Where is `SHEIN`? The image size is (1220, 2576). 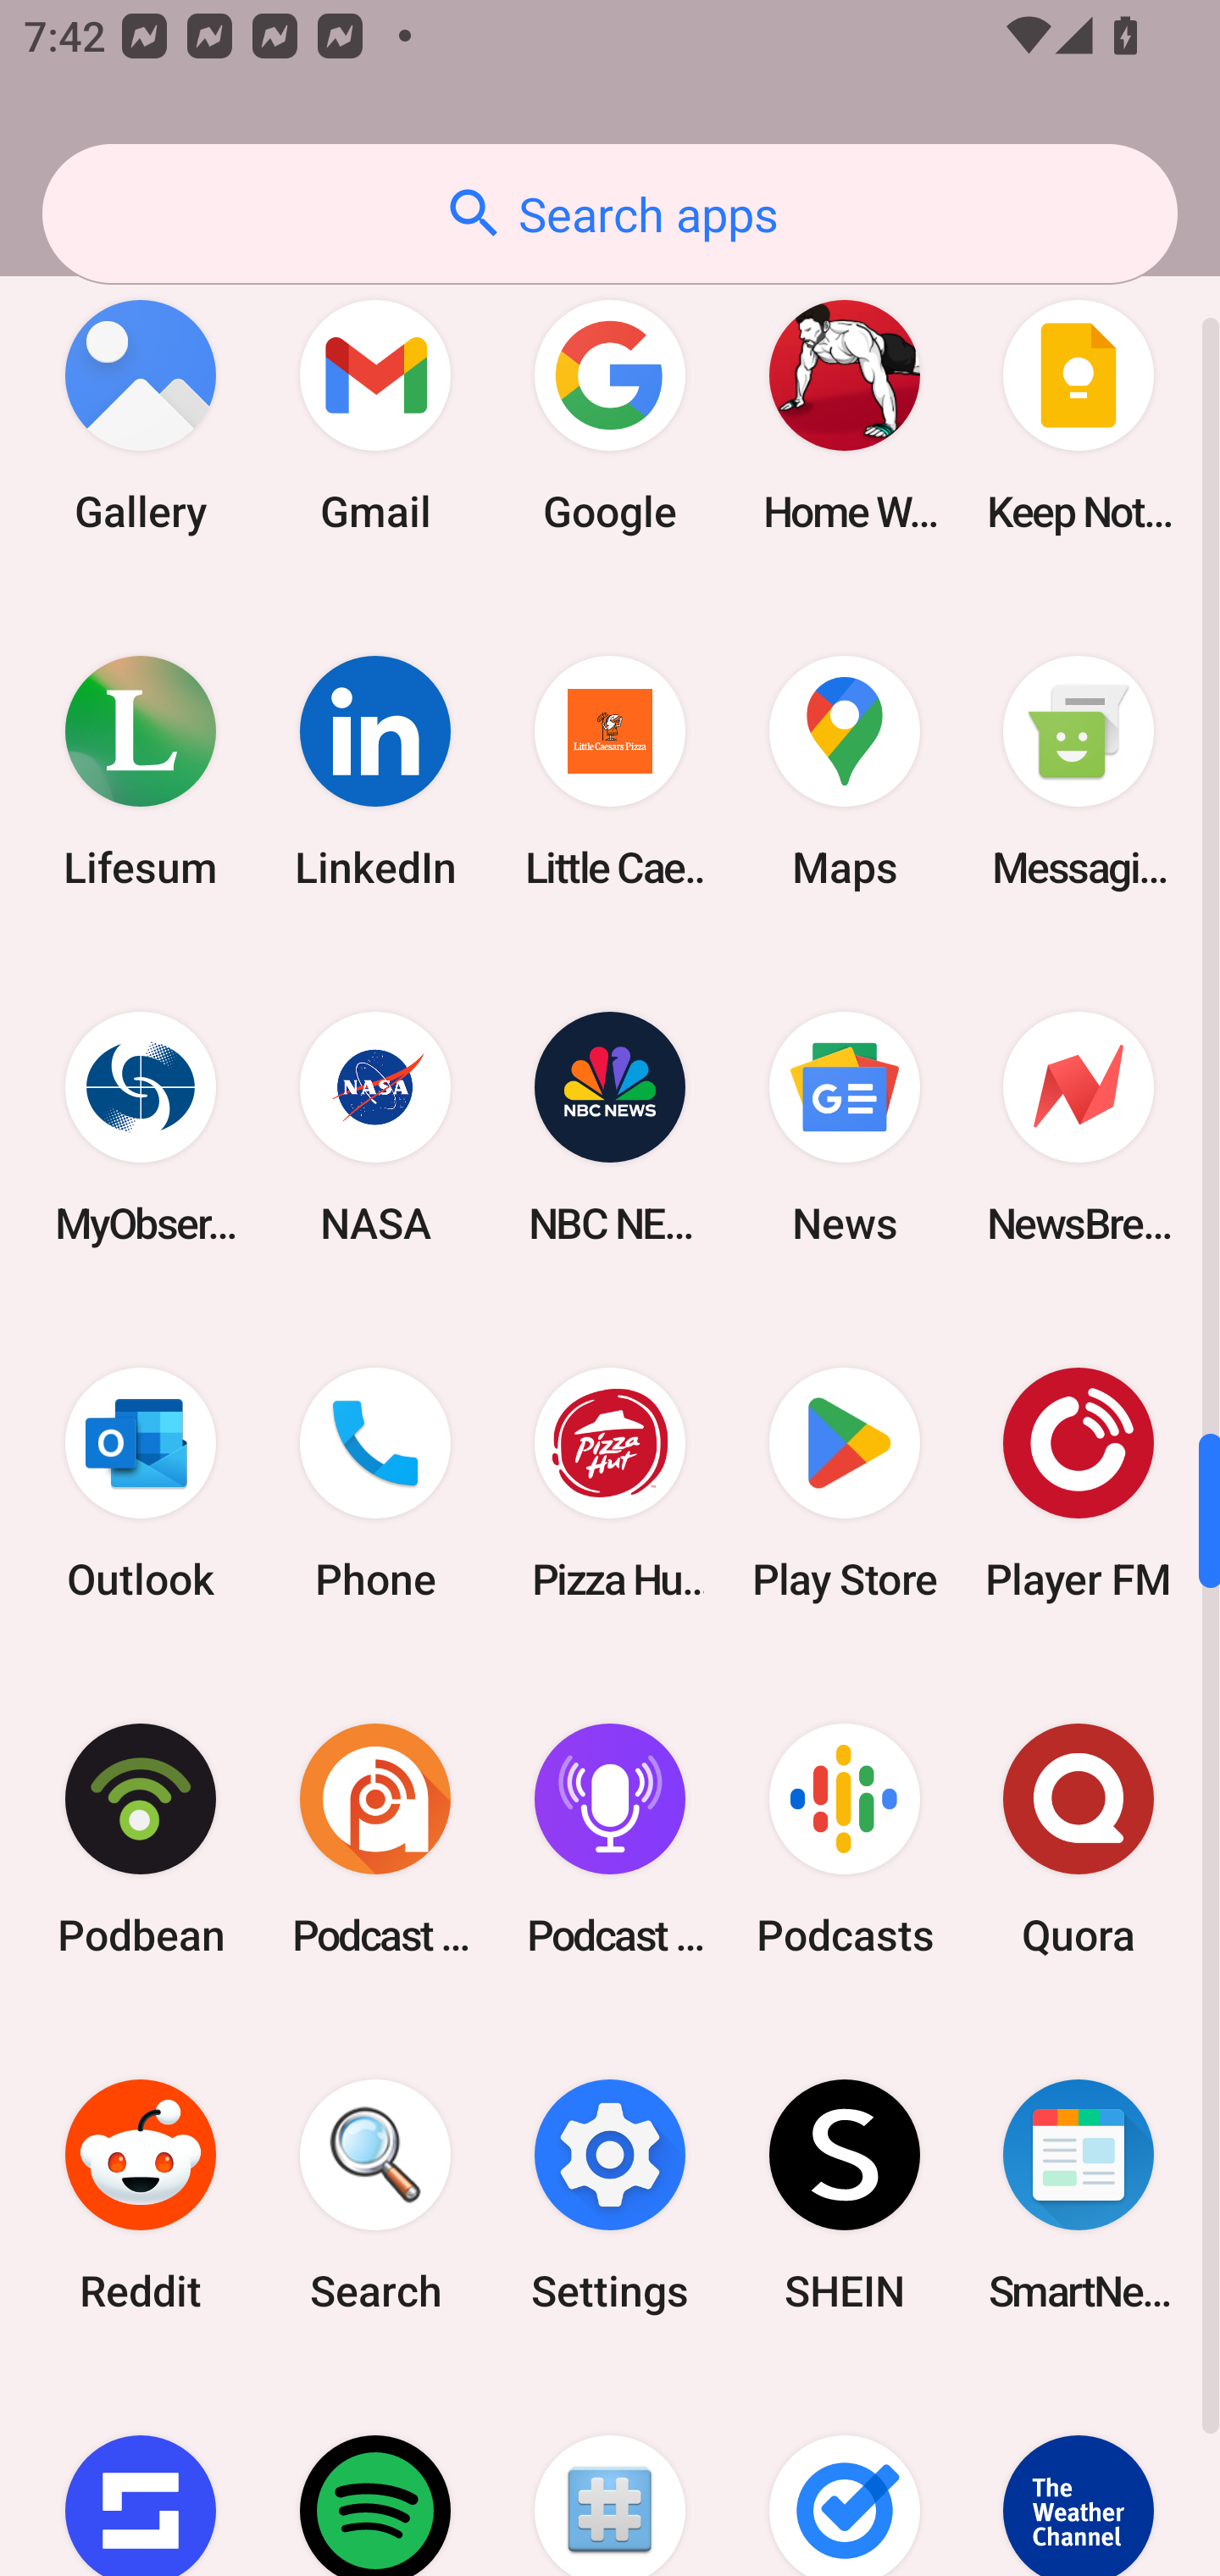 SHEIN is located at coordinates (844, 2195).